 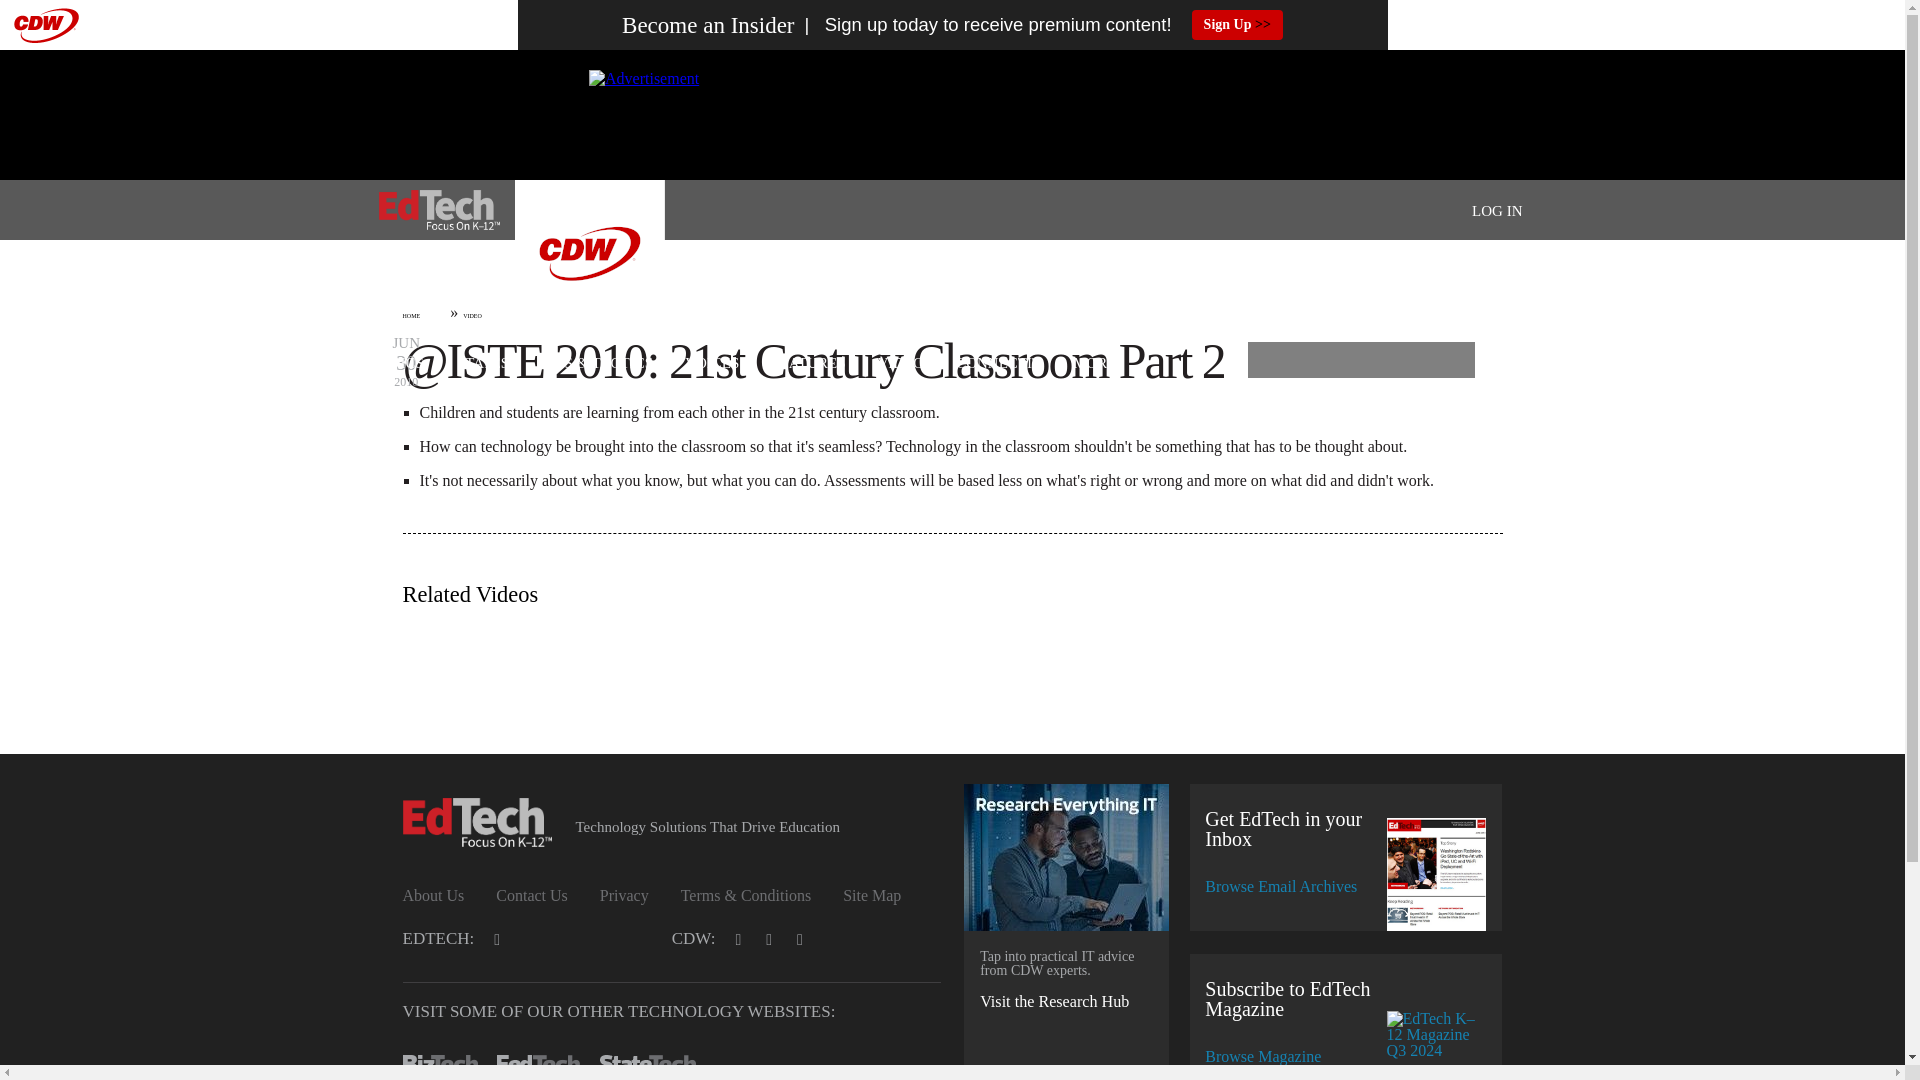 What do you see at coordinates (808, 364) in the screenshot?
I see `FEATURES` at bounding box center [808, 364].